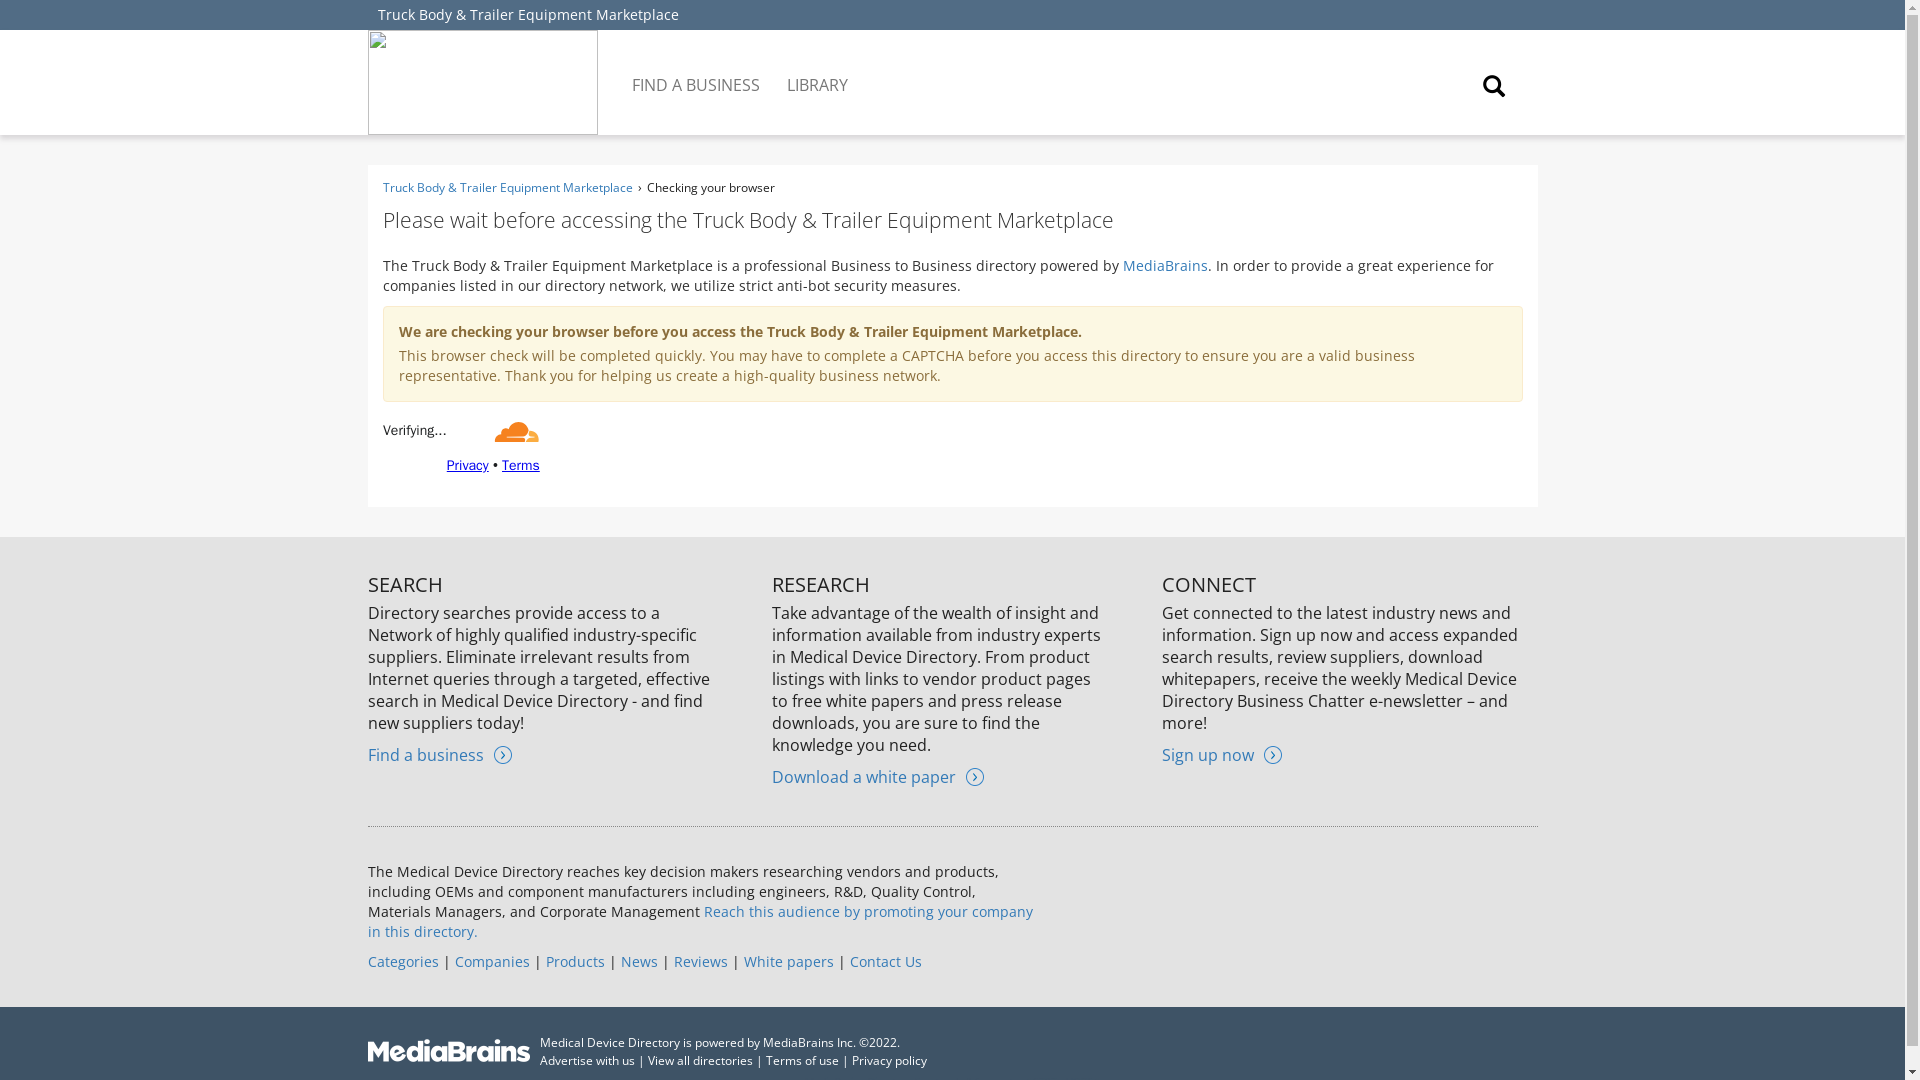 The height and width of the screenshot is (1080, 1920). Describe the element at coordinates (1164, 265) in the screenshot. I see `MediaBrains` at that location.